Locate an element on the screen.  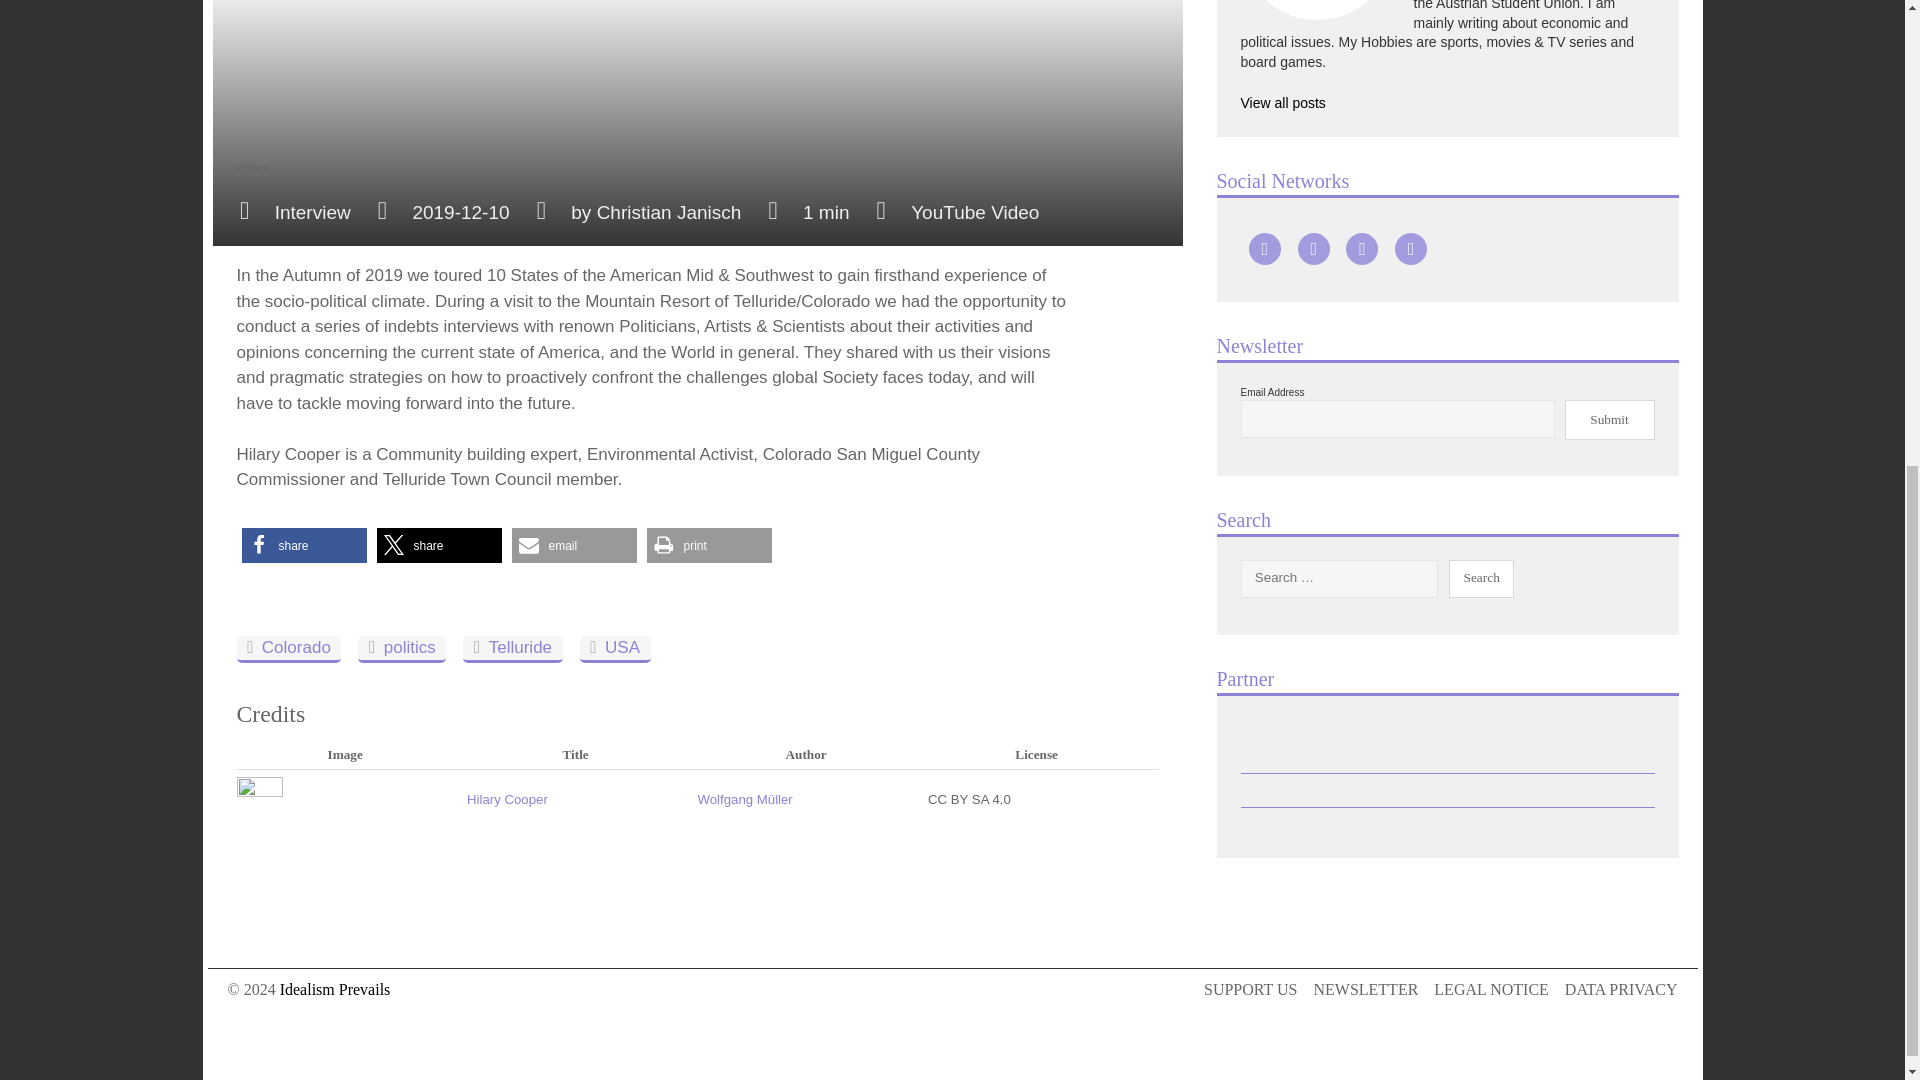
Youtube is located at coordinates (1264, 248).